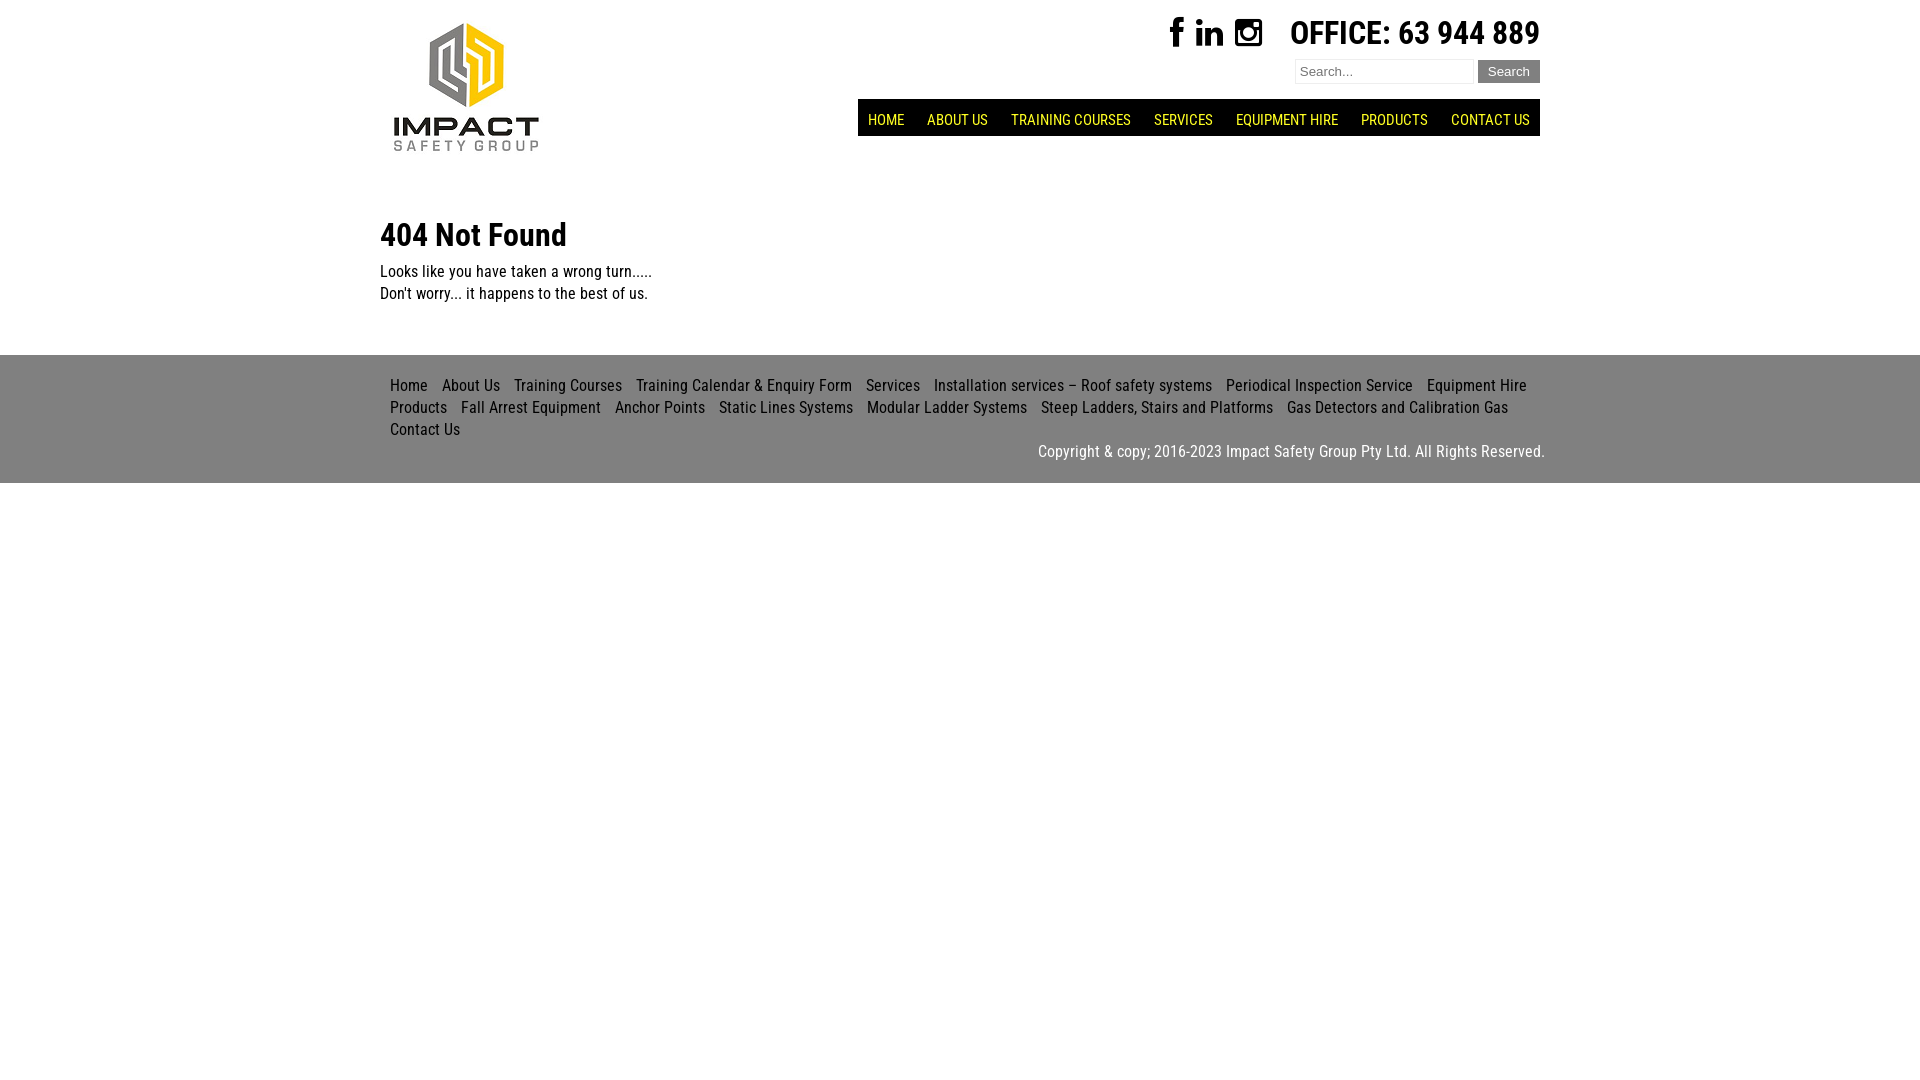  Describe the element at coordinates (1490, 120) in the screenshot. I see `CONTACT US` at that location.